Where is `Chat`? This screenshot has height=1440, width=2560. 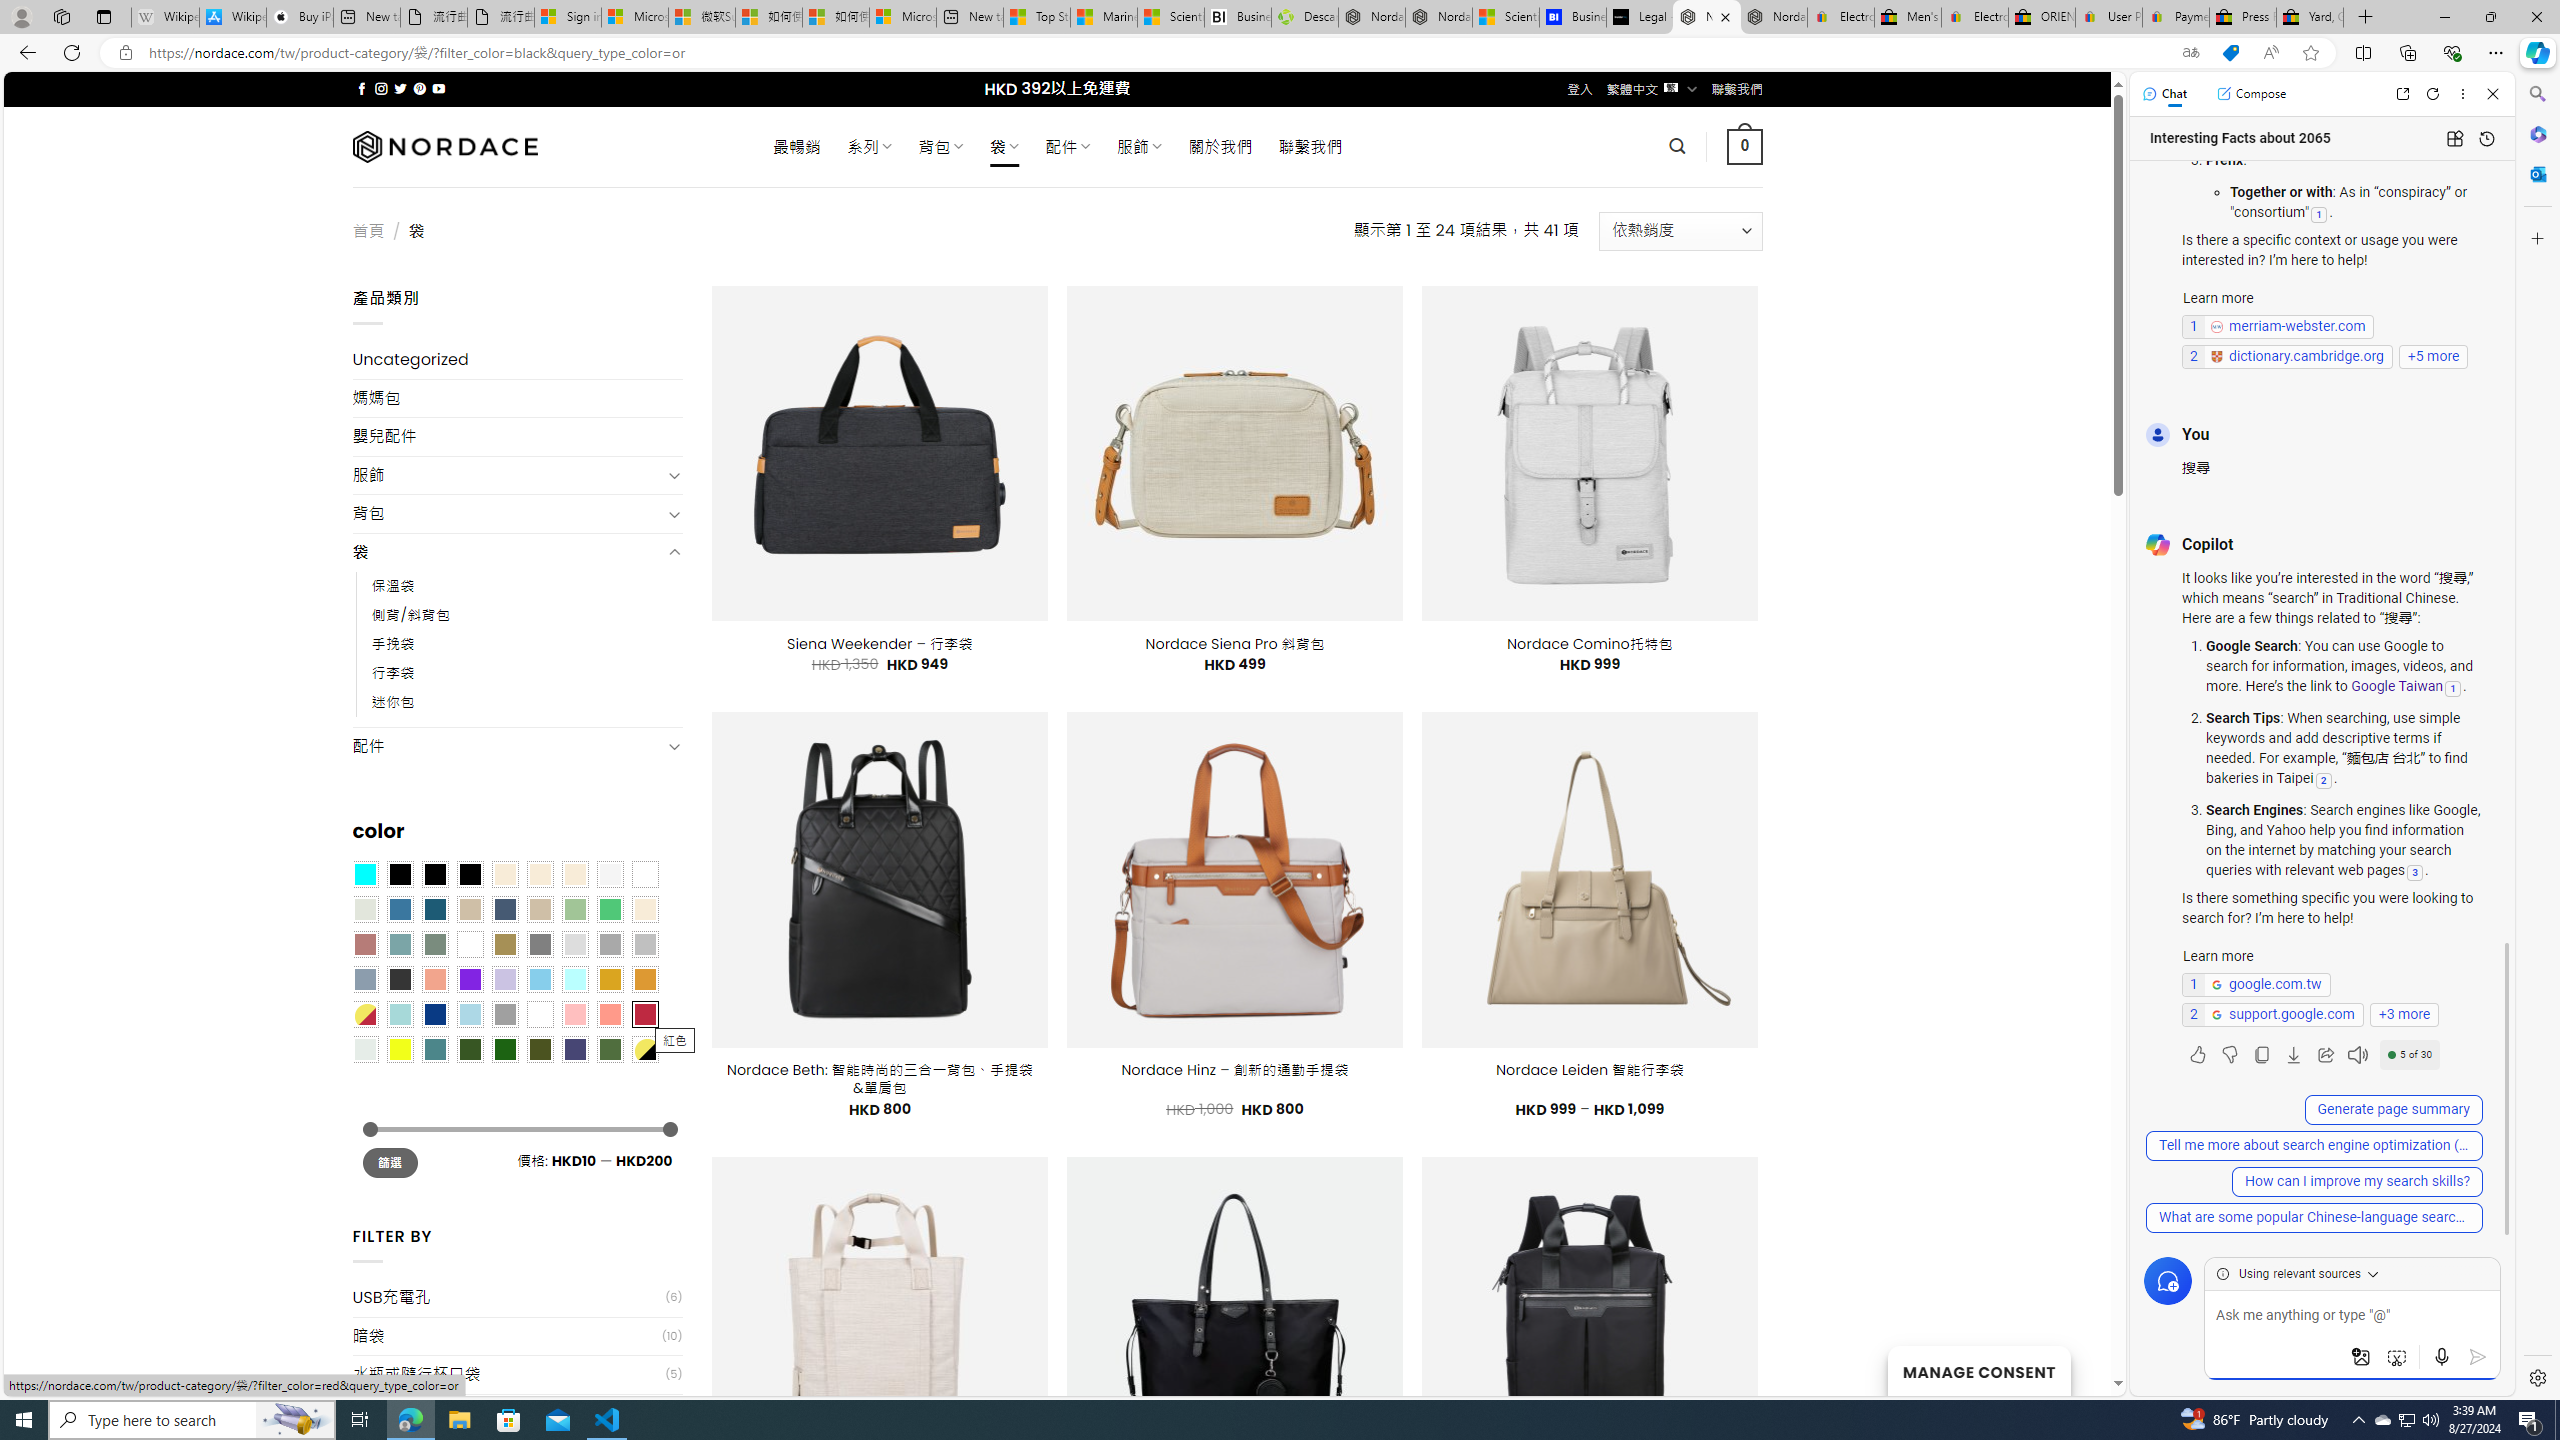
Chat is located at coordinates (2165, 93).